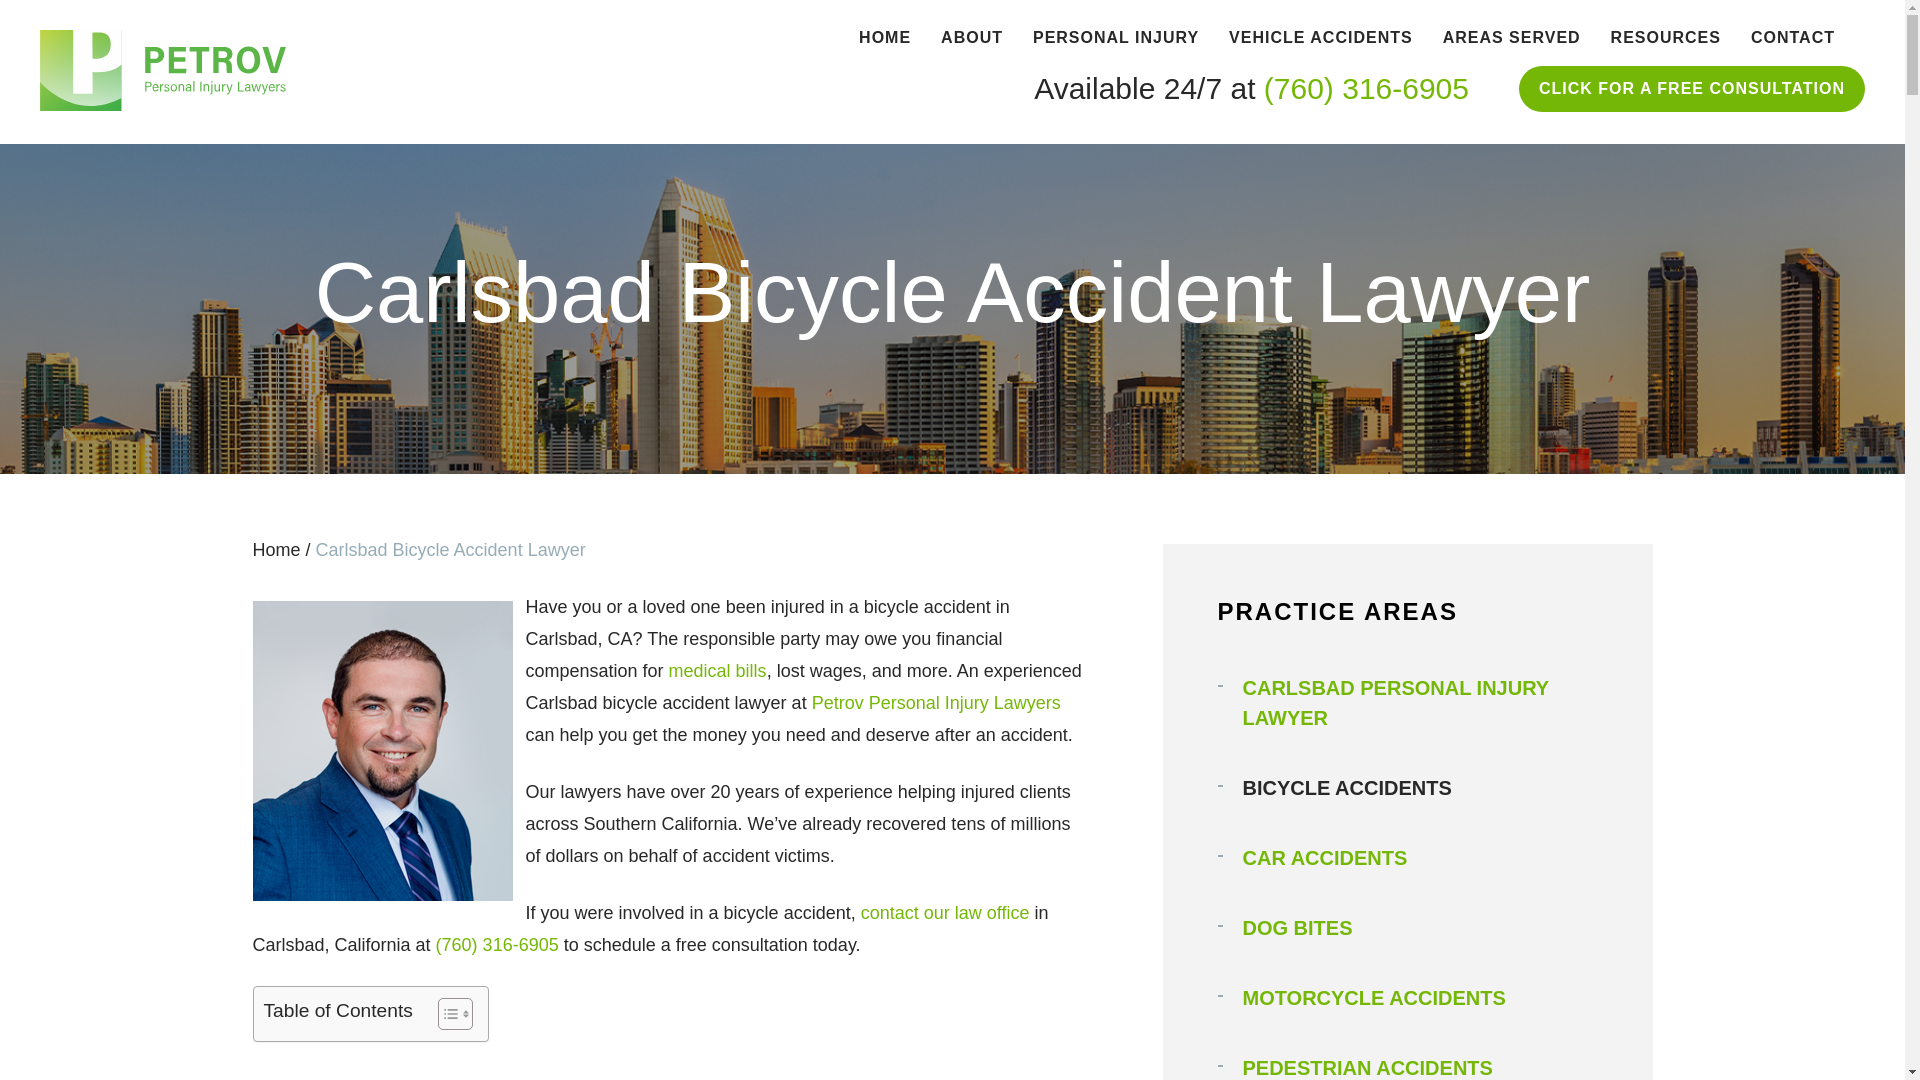 The image size is (1920, 1080). I want to click on RESOURCES, so click(1665, 38).